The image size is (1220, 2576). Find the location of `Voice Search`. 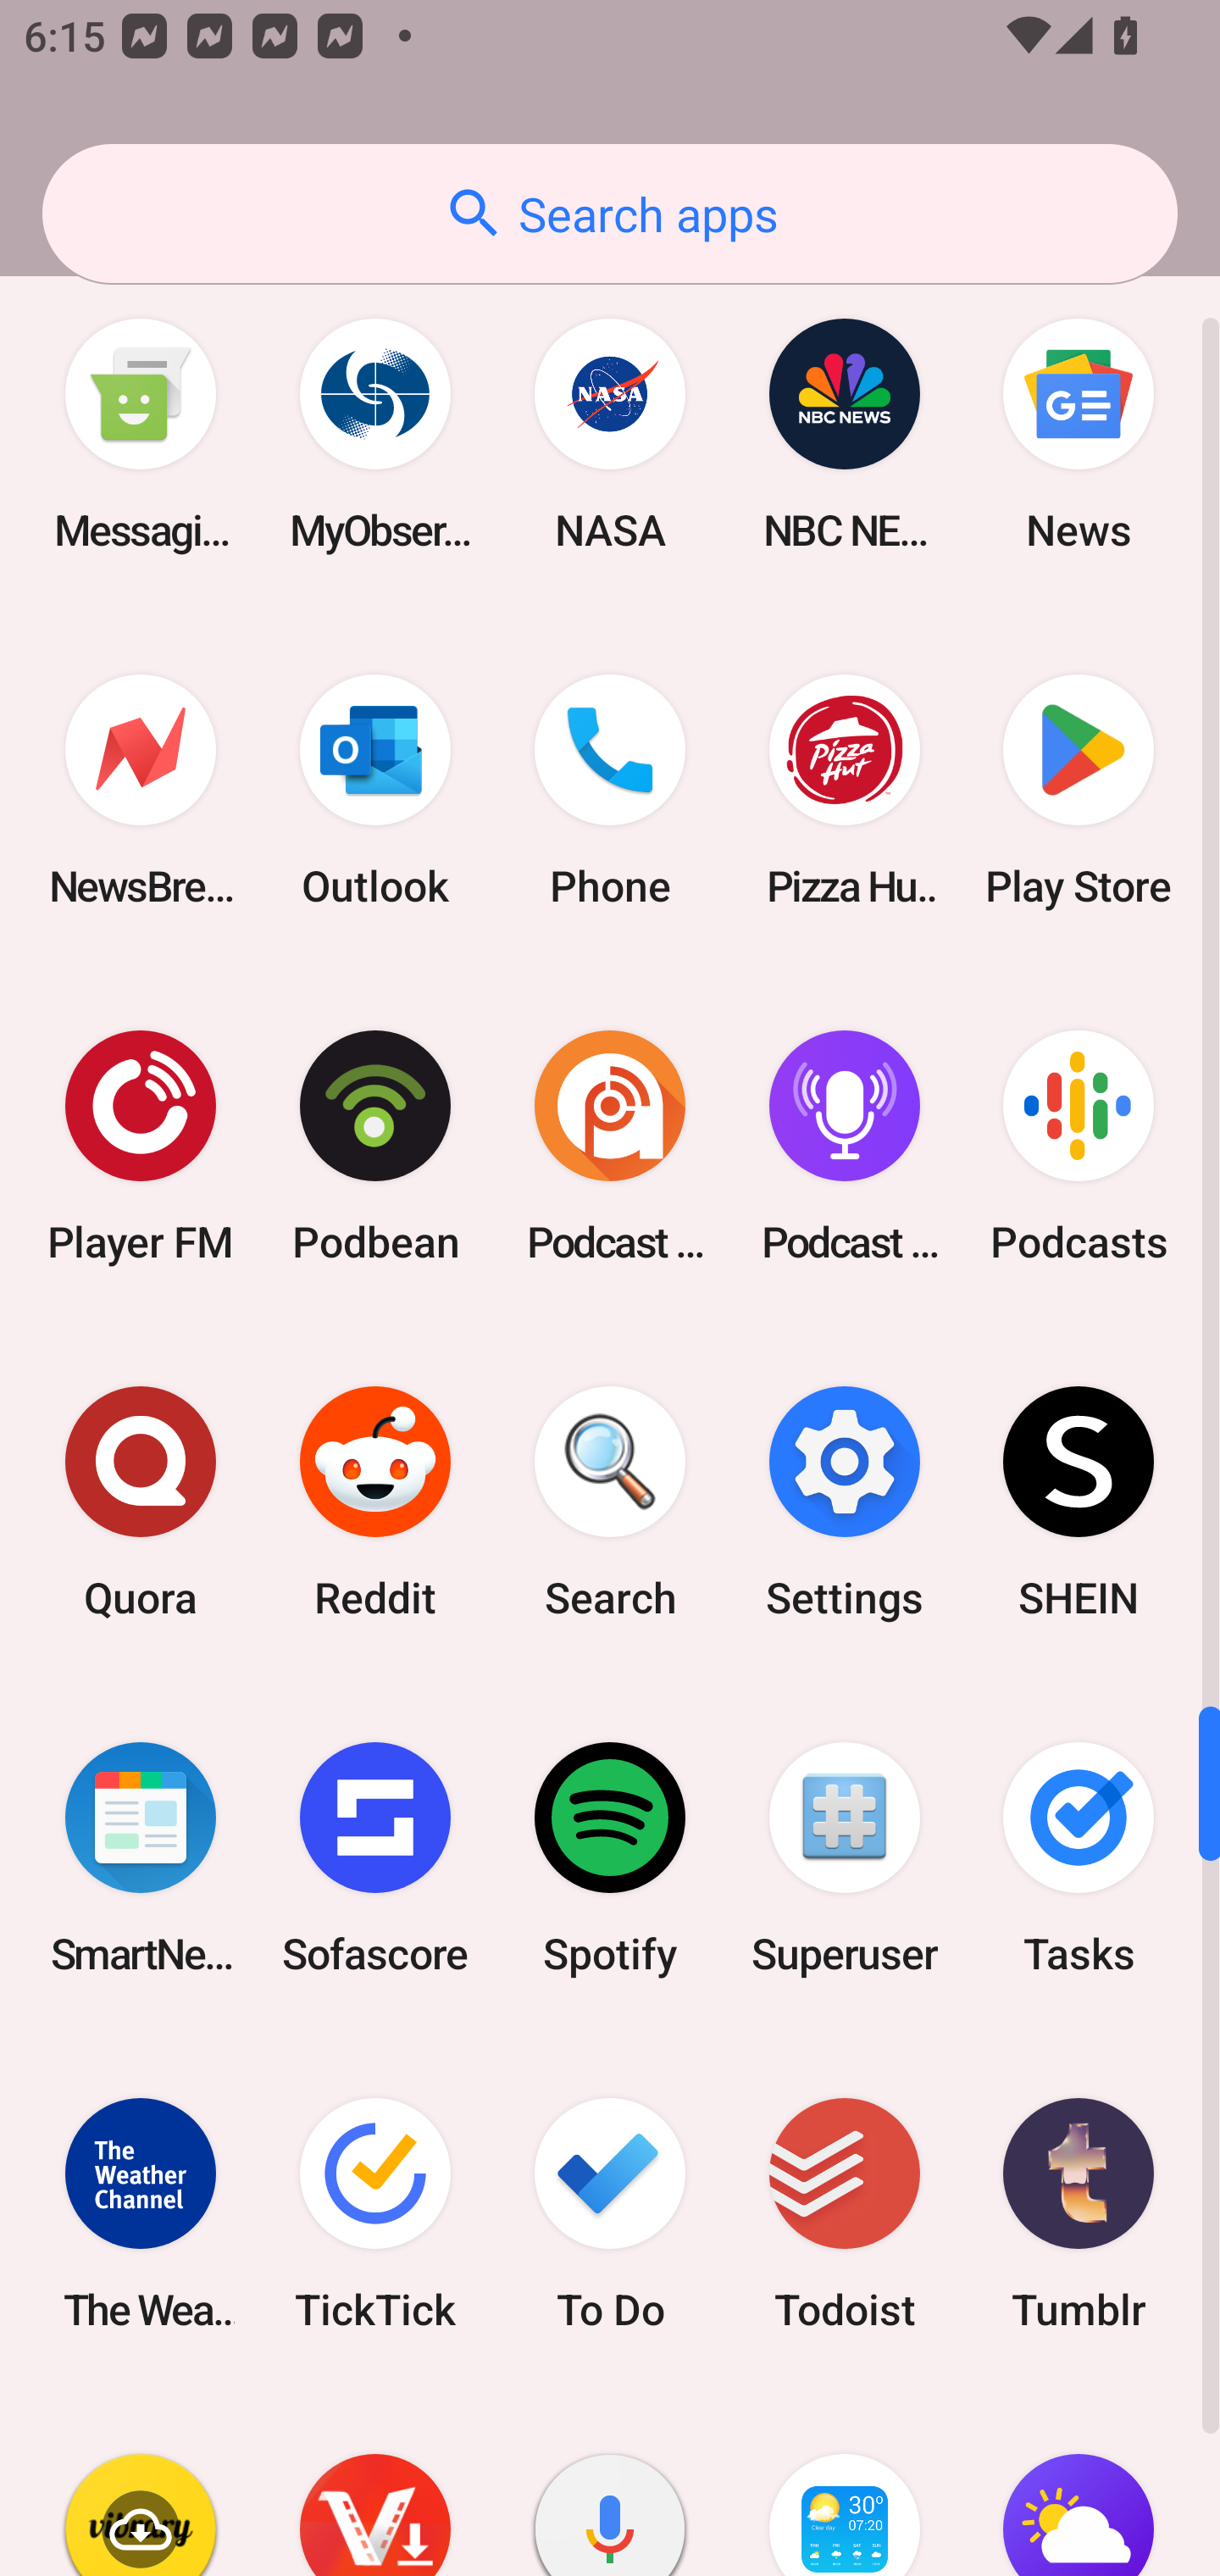

Voice Search is located at coordinates (610, 2484).